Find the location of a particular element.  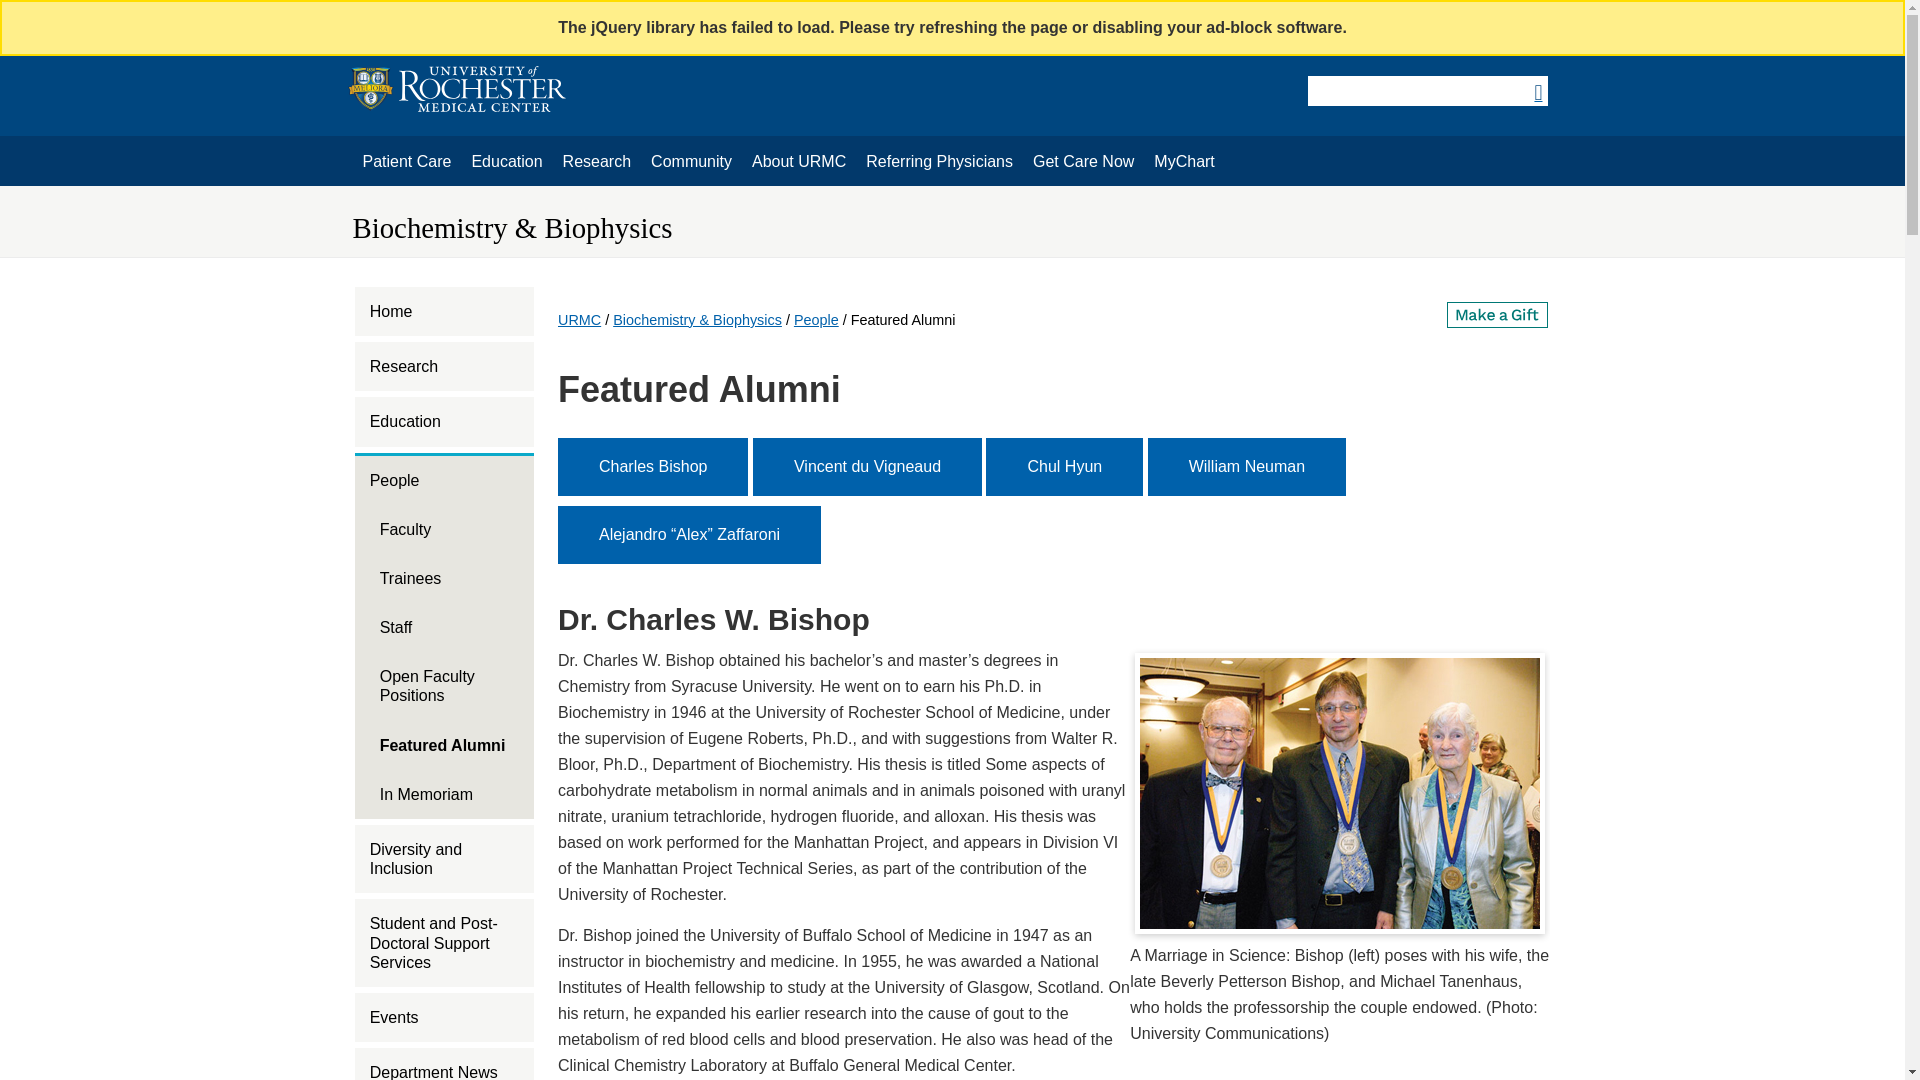

Community is located at coordinates (444, 311).